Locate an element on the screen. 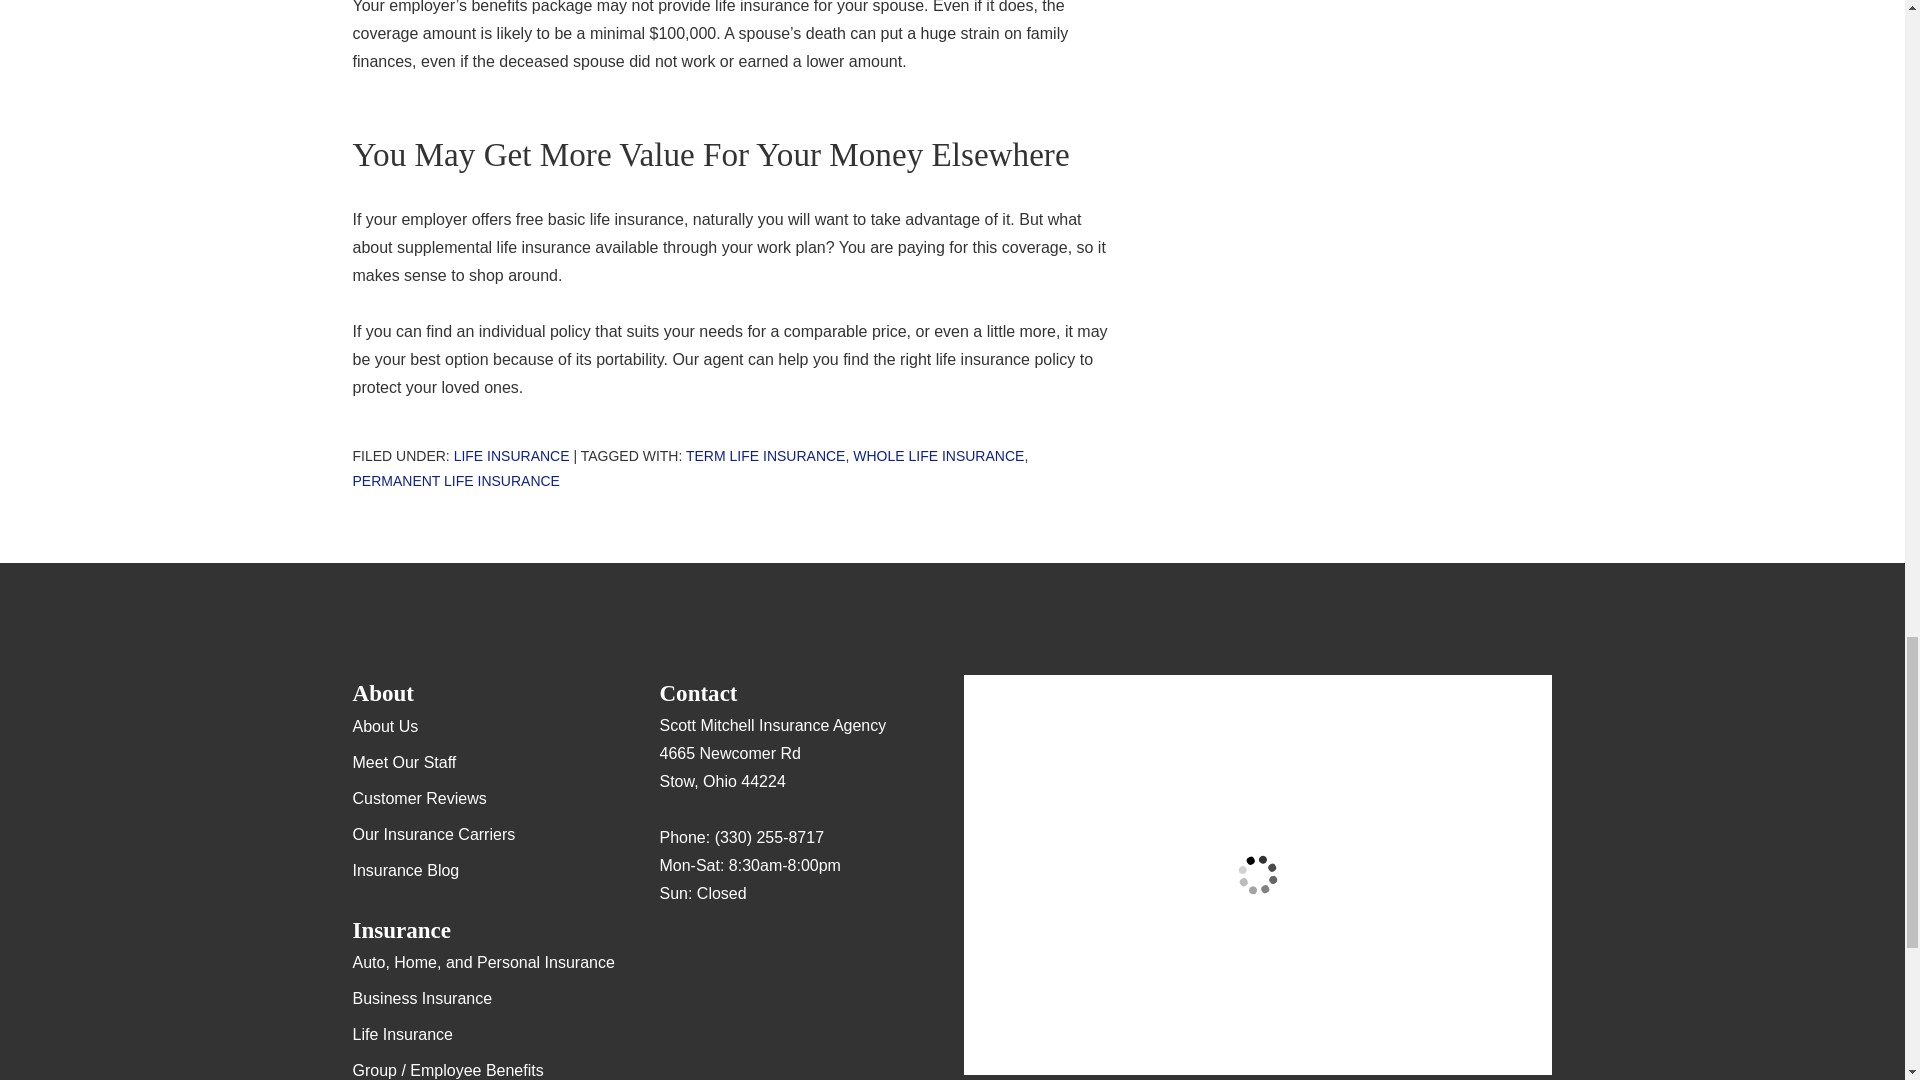 This screenshot has width=1920, height=1080. Google Maps is located at coordinates (674, 952).